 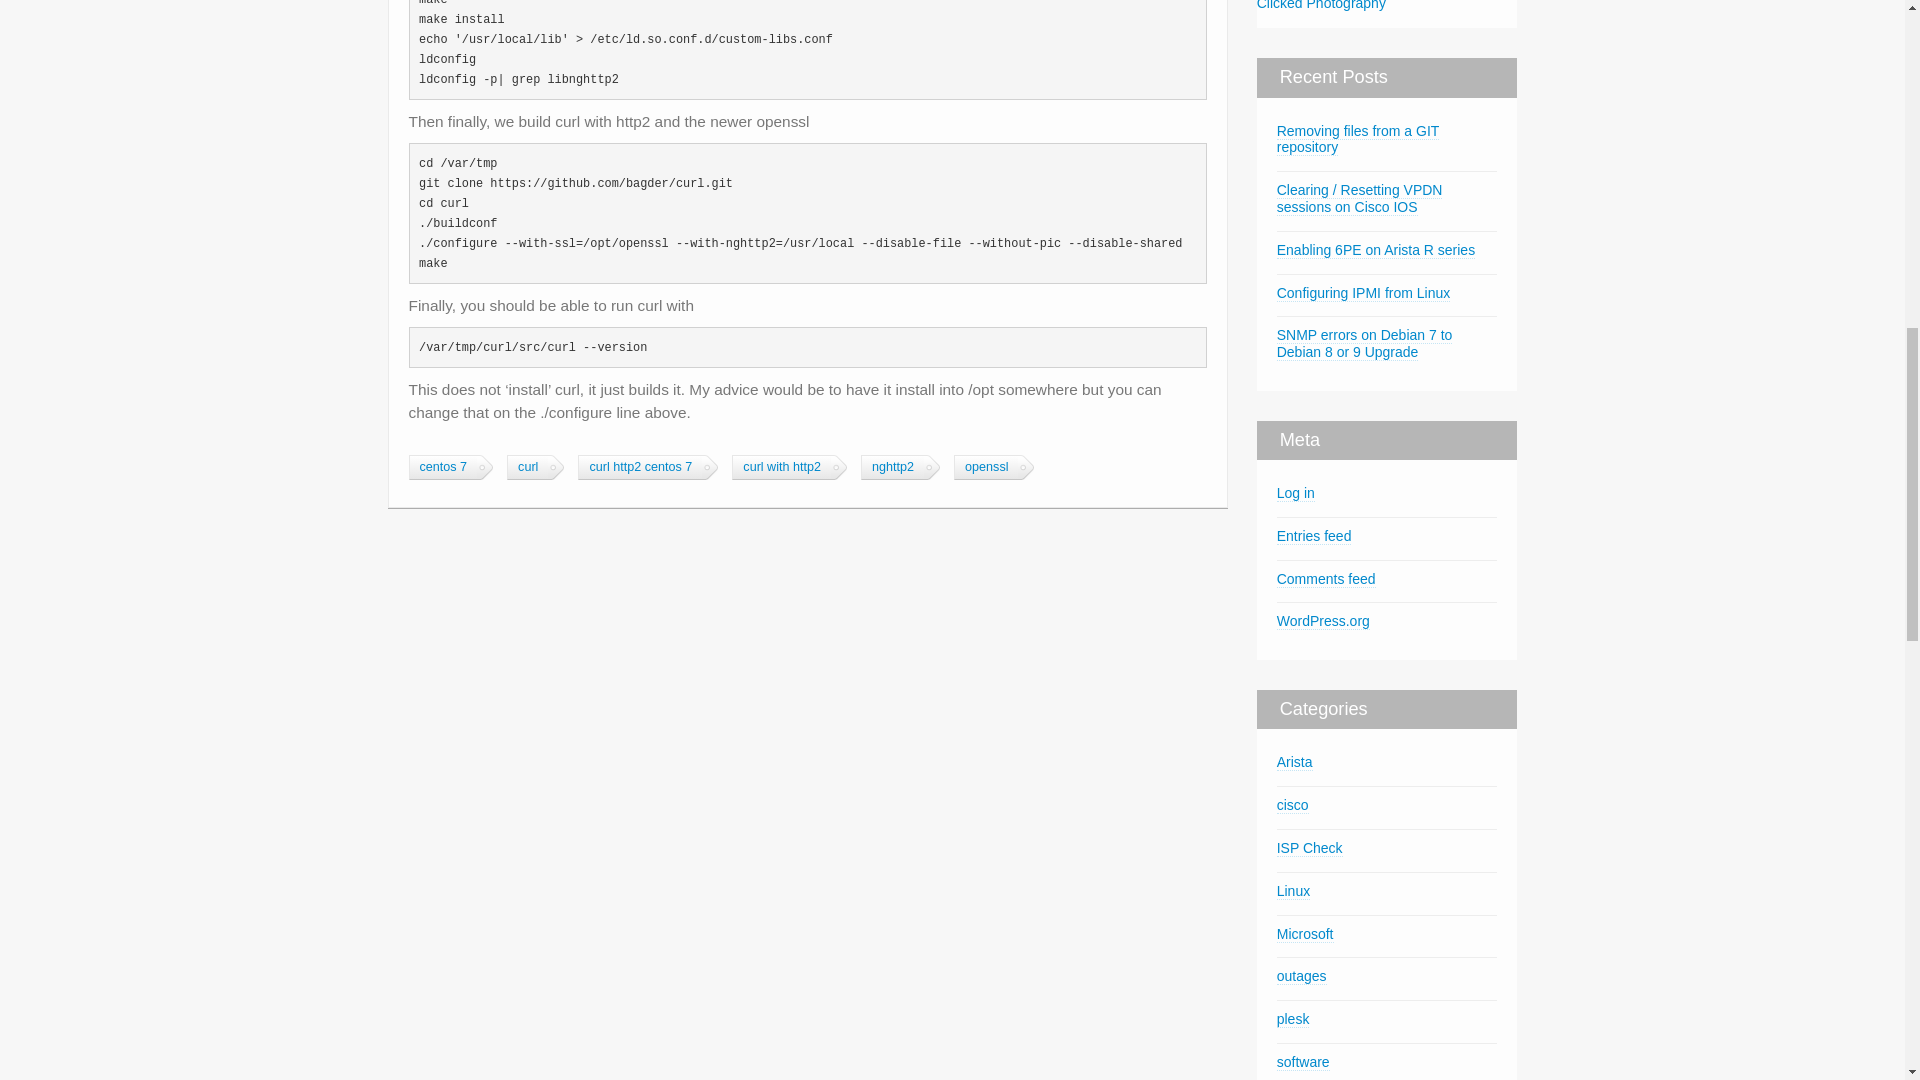 What do you see at coordinates (1358, 140) in the screenshot?
I see `Removing files from a GIT repository` at bounding box center [1358, 140].